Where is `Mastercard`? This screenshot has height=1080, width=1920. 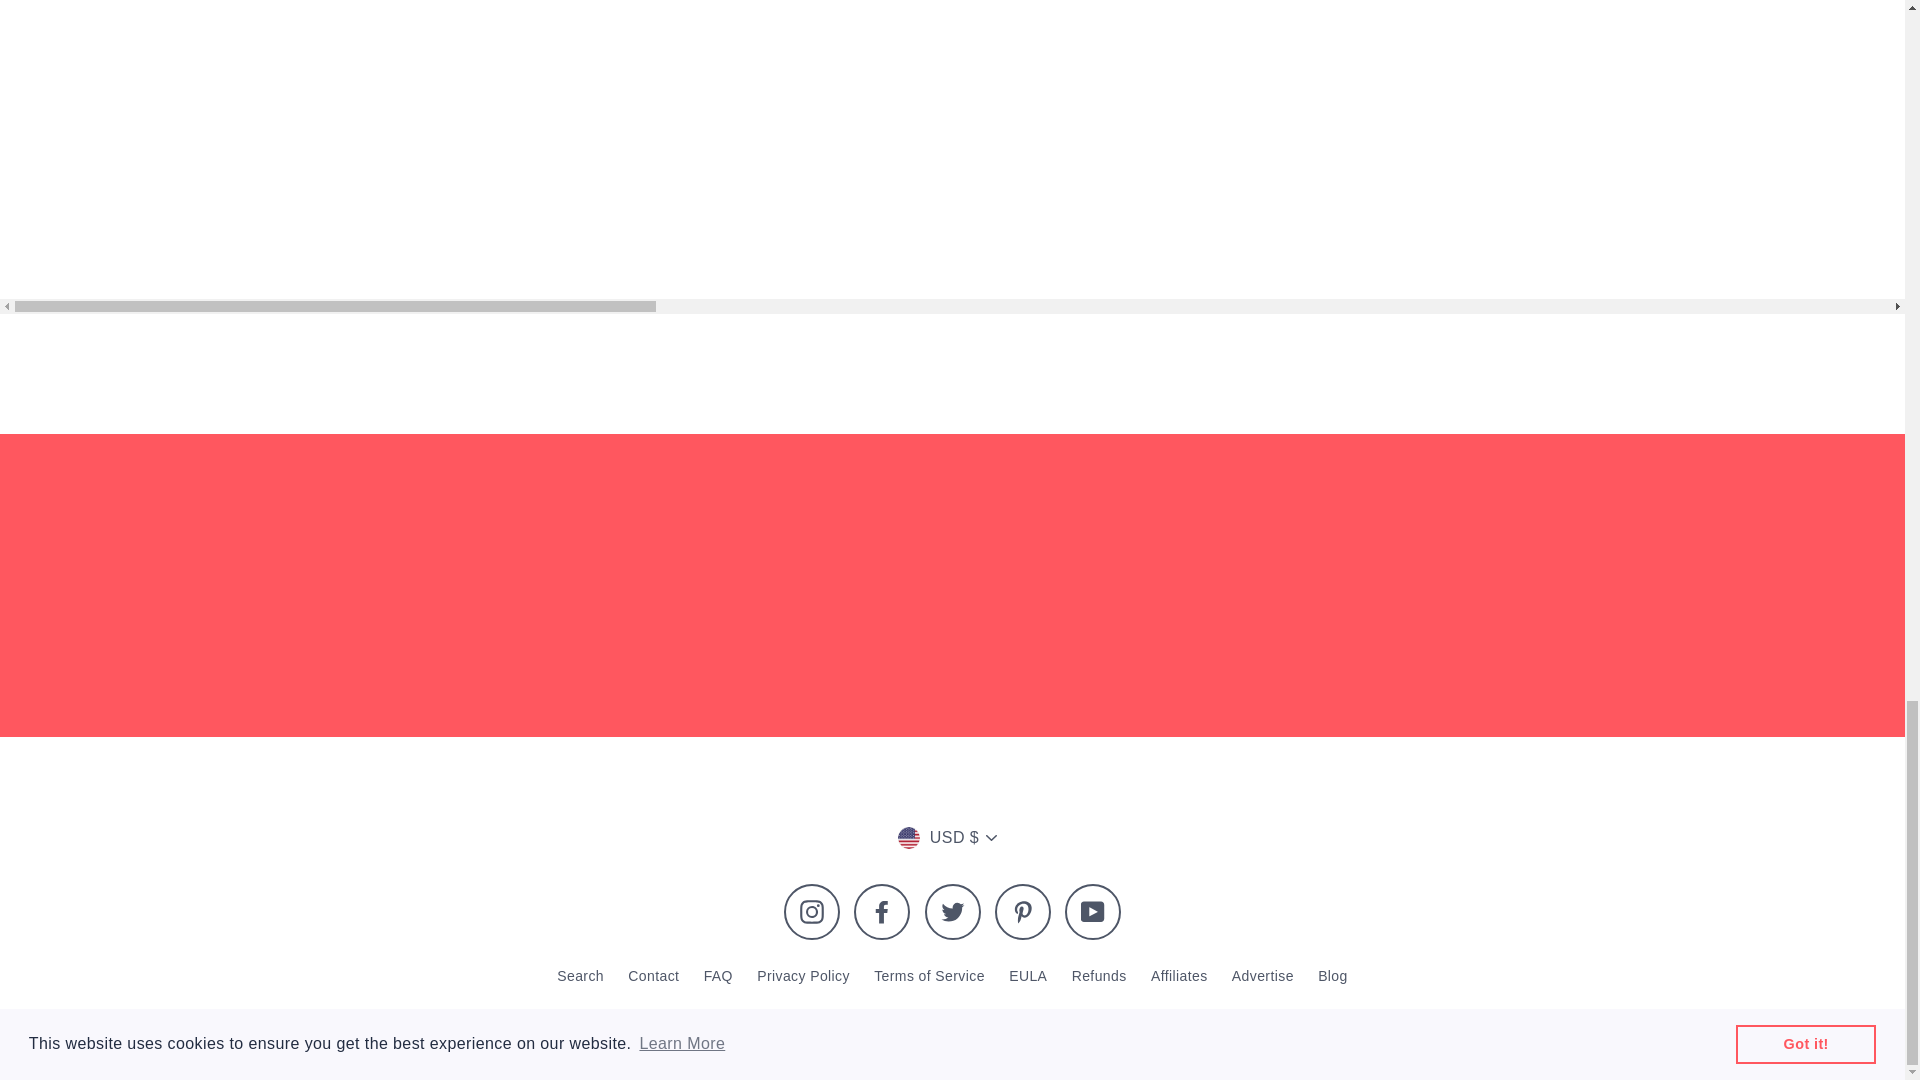
Mastercard is located at coordinates (1002, 1023).